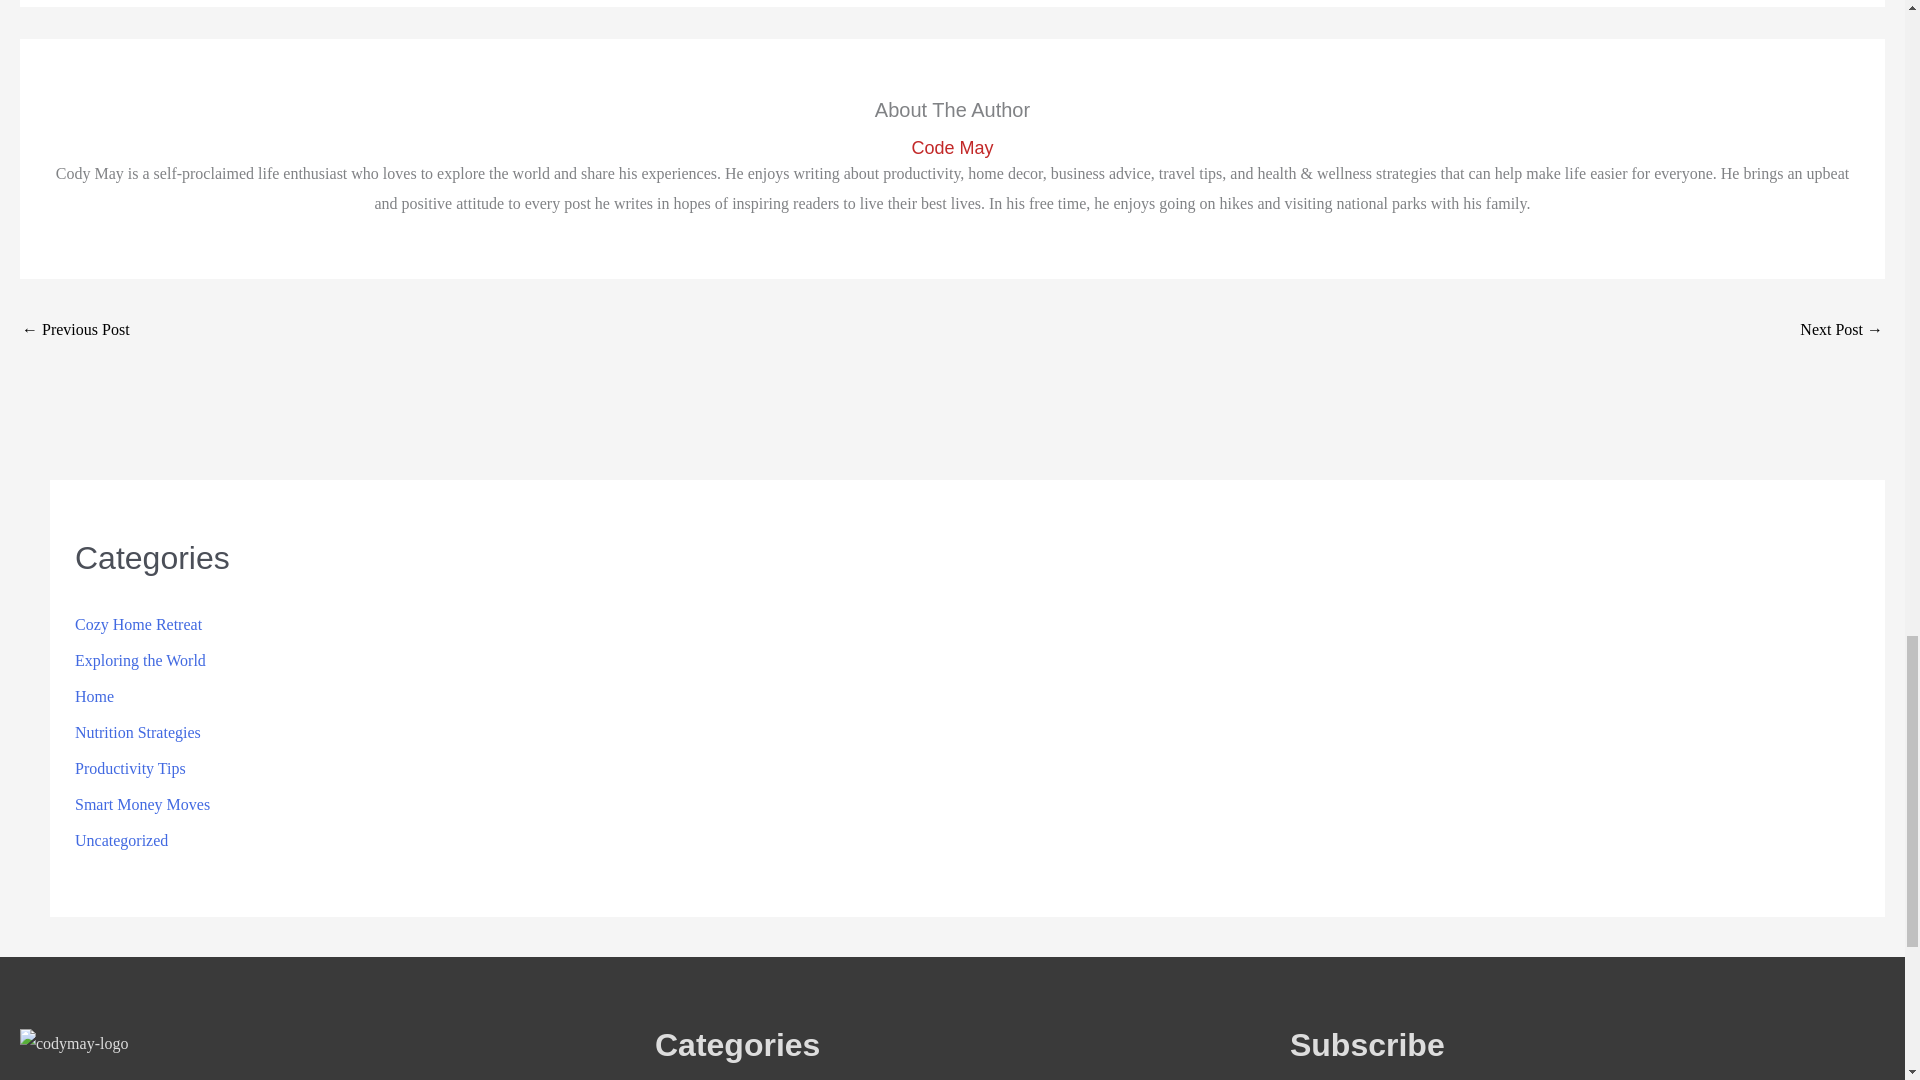 Image resolution: width=1920 pixels, height=1080 pixels. Describe the element at coordinates (138, 624) in the screenshot. I see `Cozy Home Retreat` at that location.